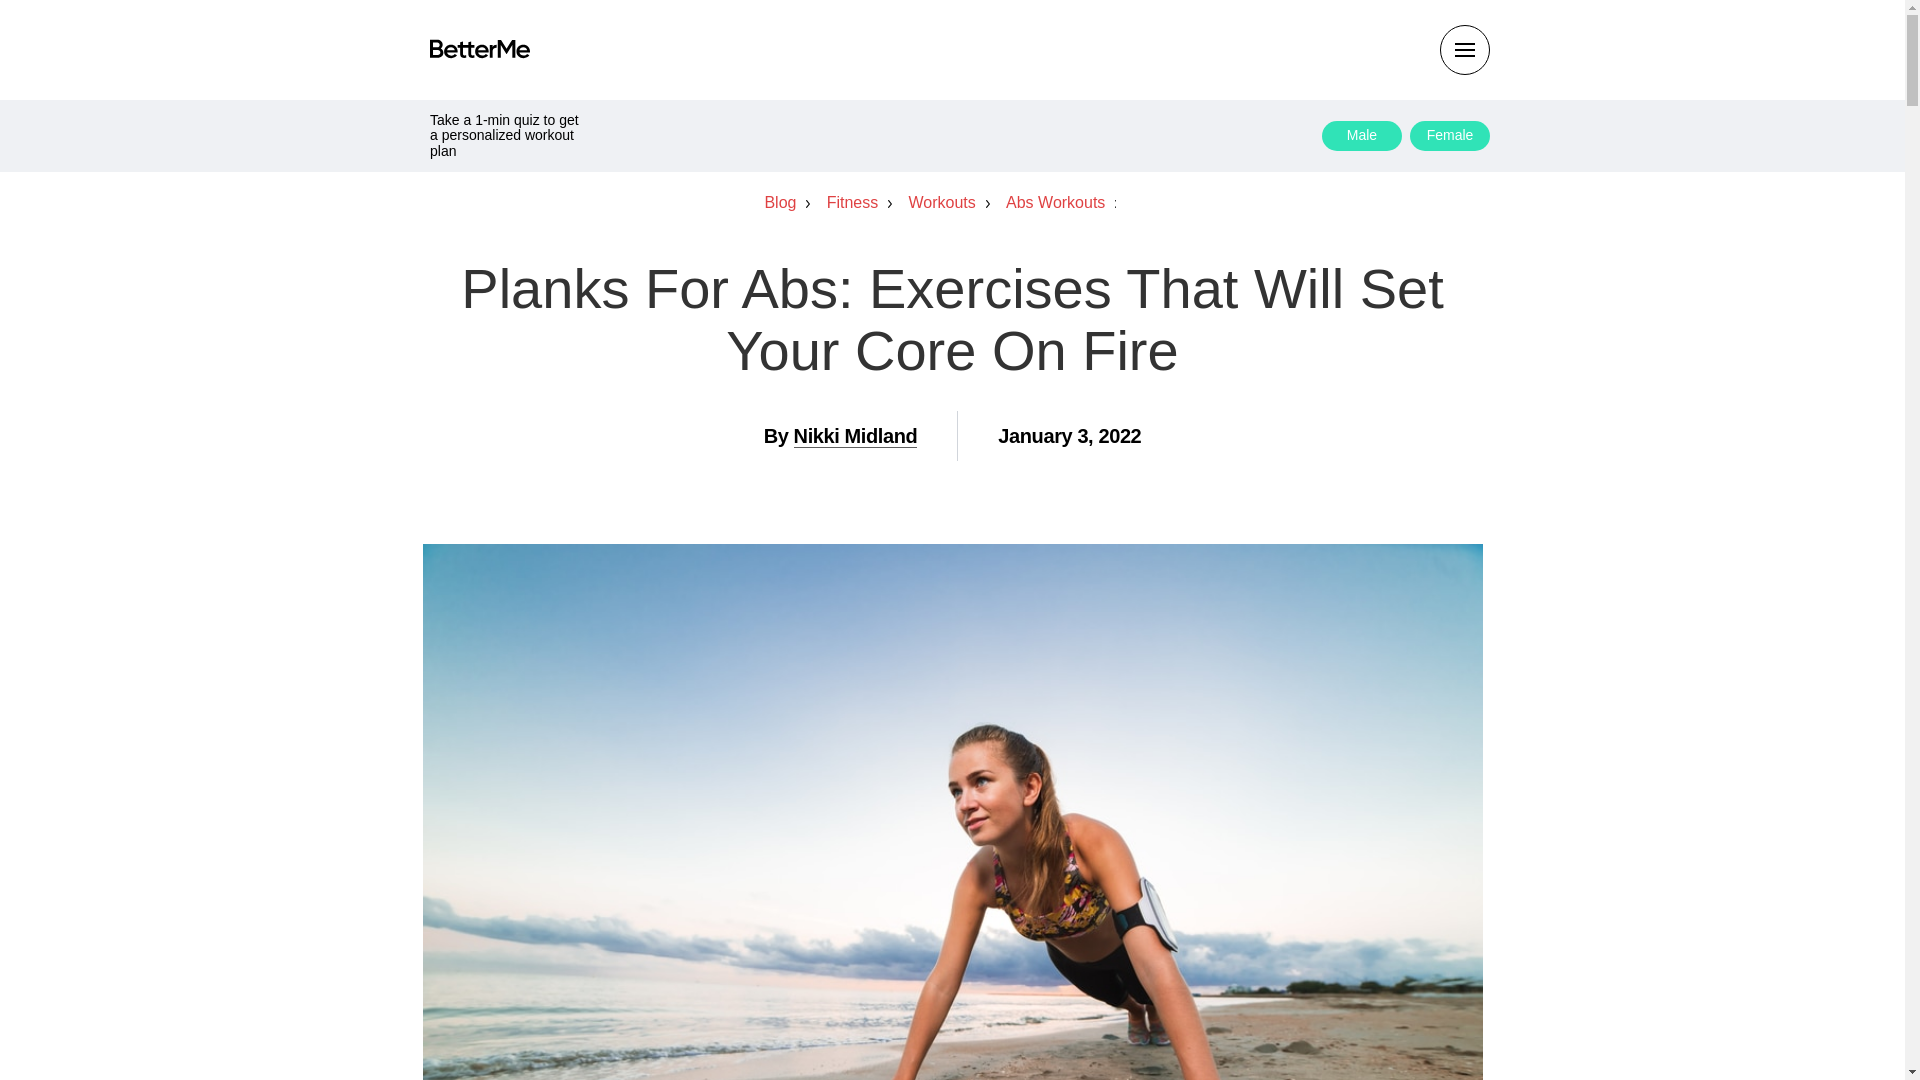 The width and height of the screenshot is (1920, 1080). What do you see at coordinates (790, 202) in the screenshot?
I see `Blog` at bounding box center [790, 202].